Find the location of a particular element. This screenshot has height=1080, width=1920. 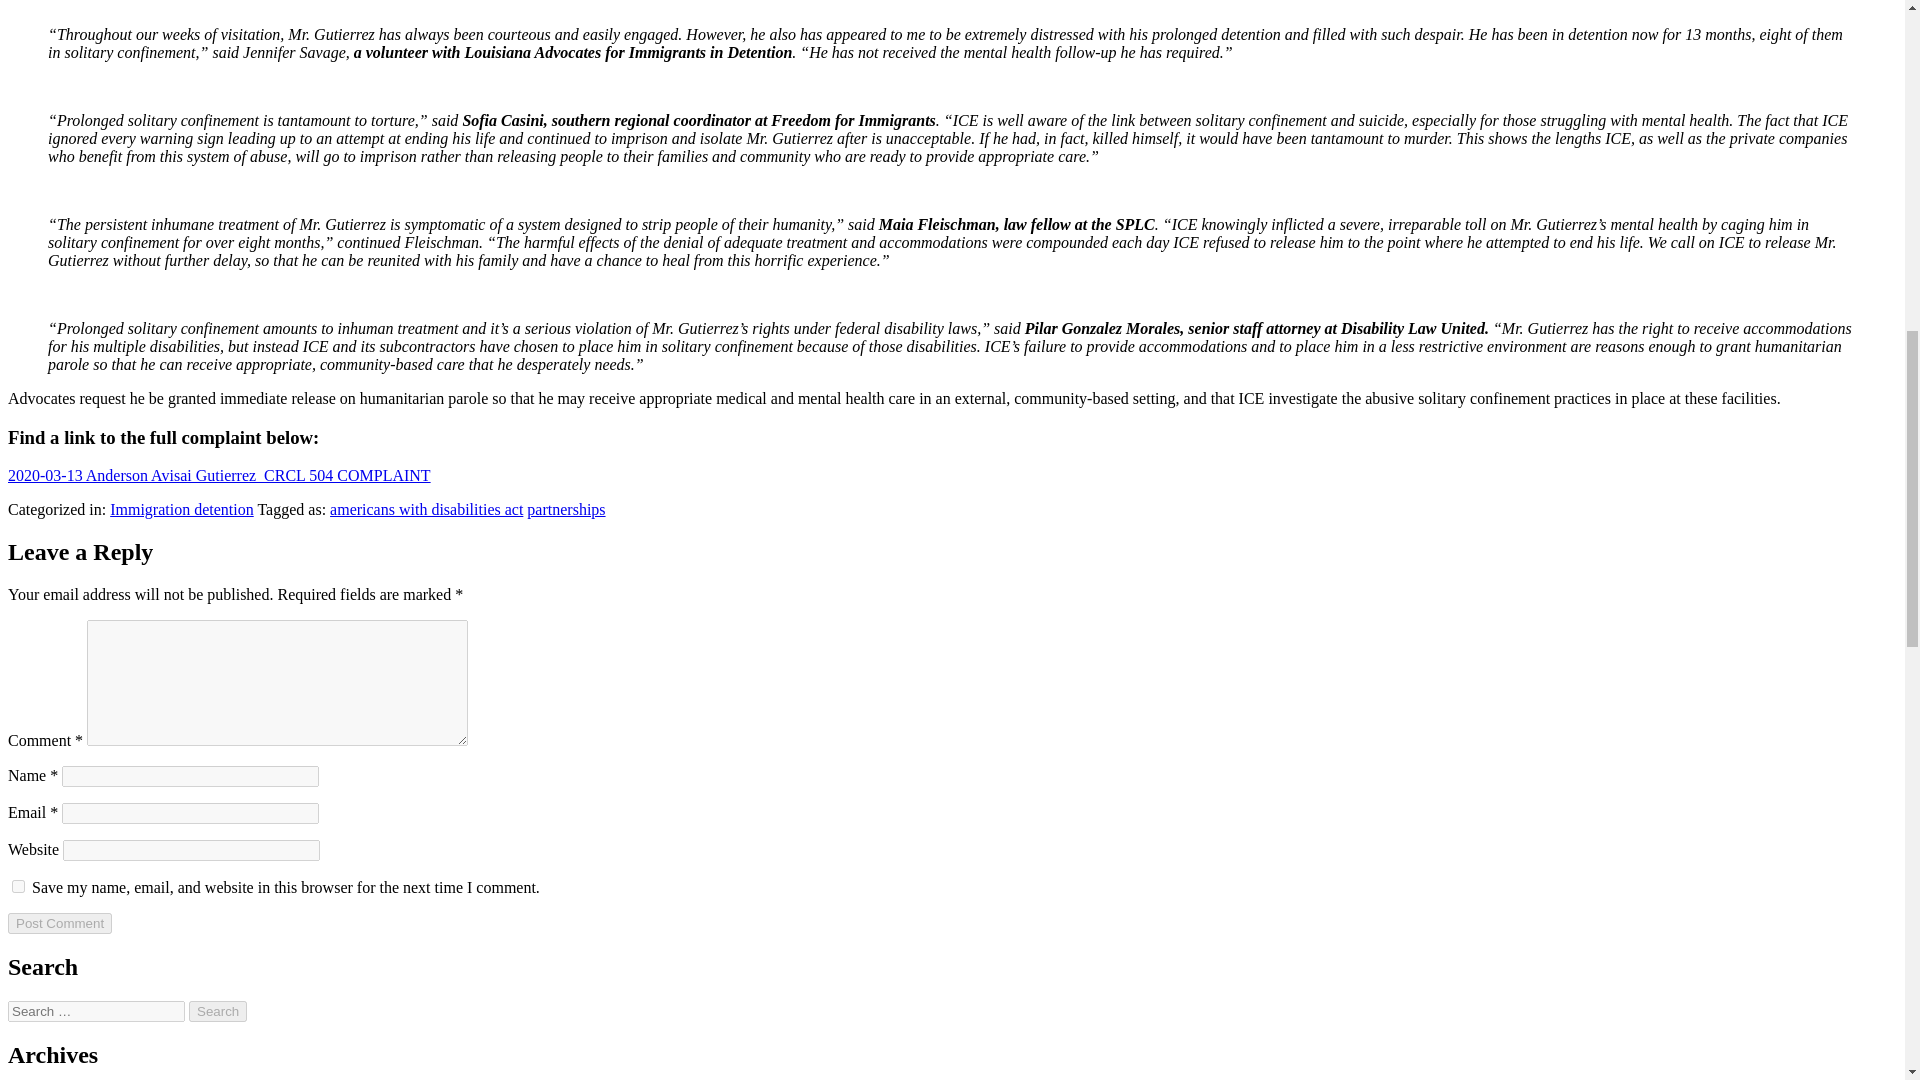

Post Comment is located at coordinates (59, 923).